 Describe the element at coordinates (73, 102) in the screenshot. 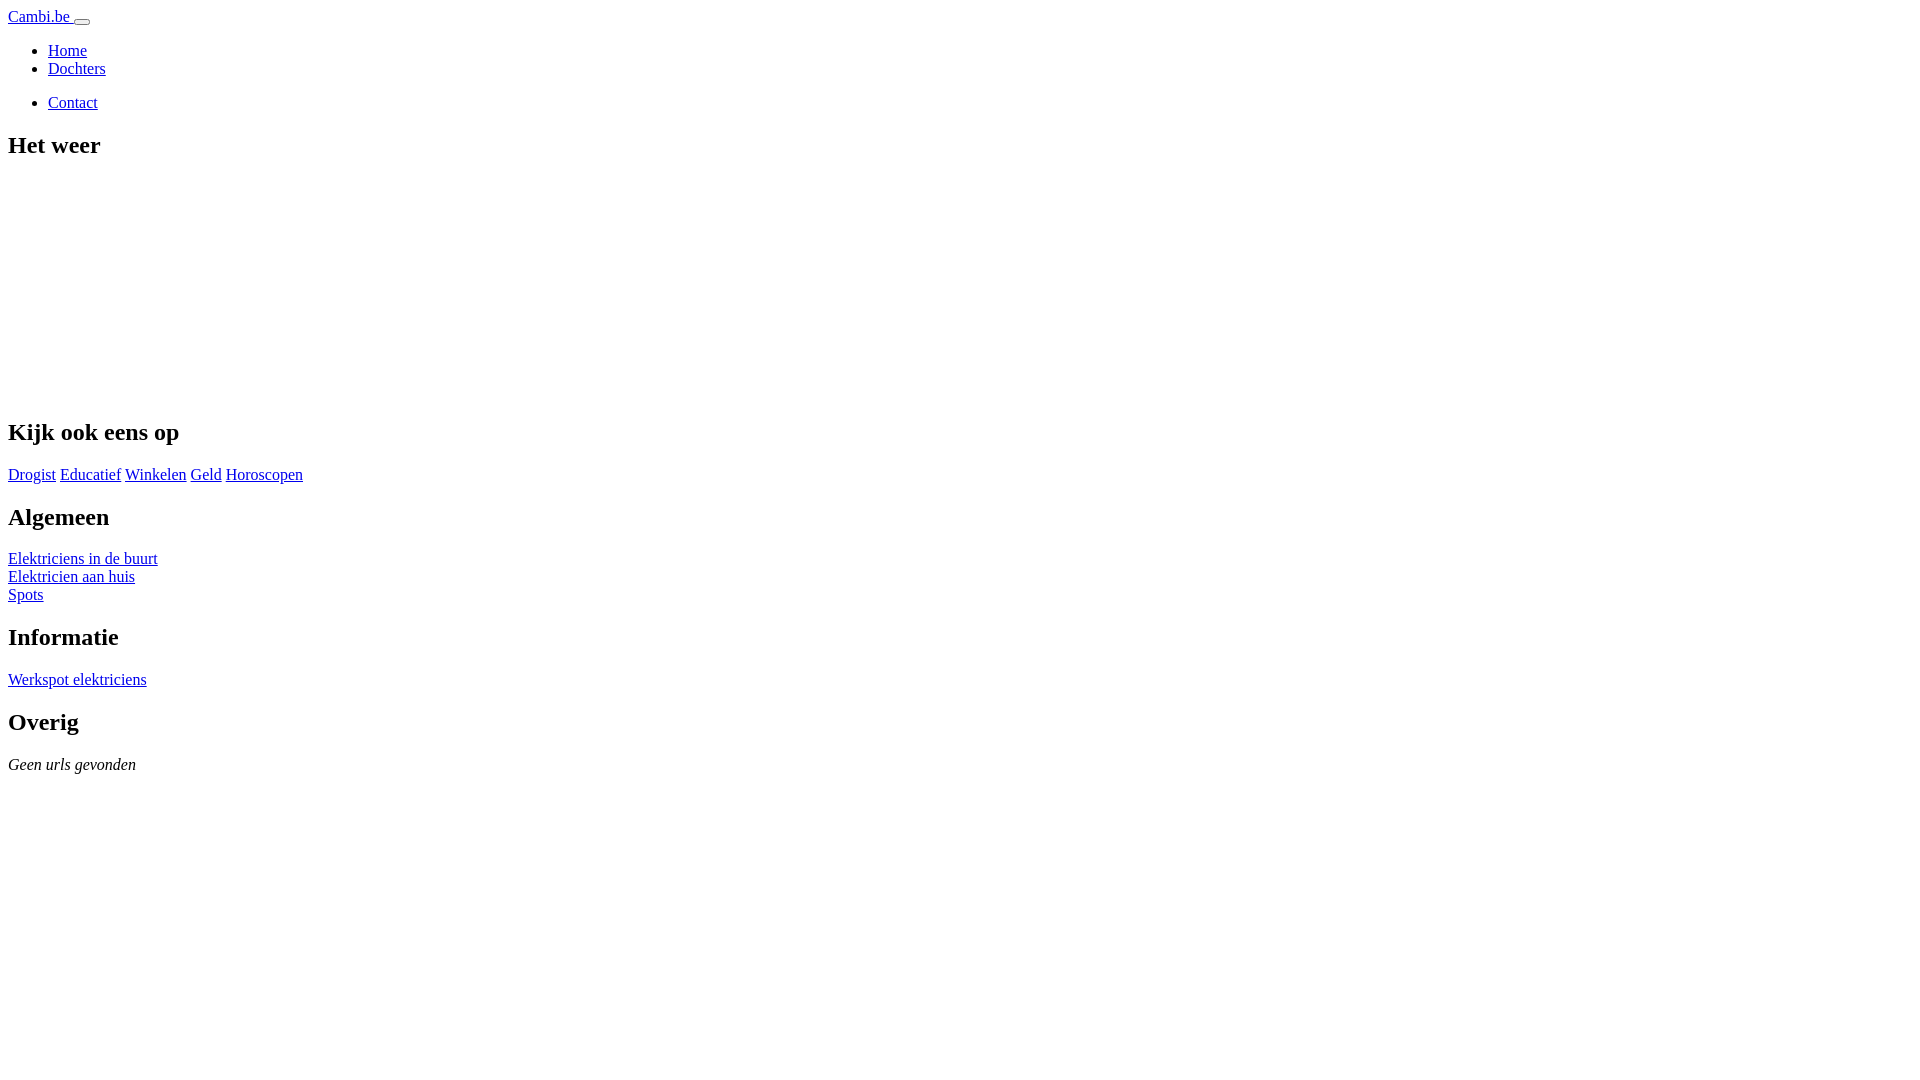

I see `Contact` at that location.